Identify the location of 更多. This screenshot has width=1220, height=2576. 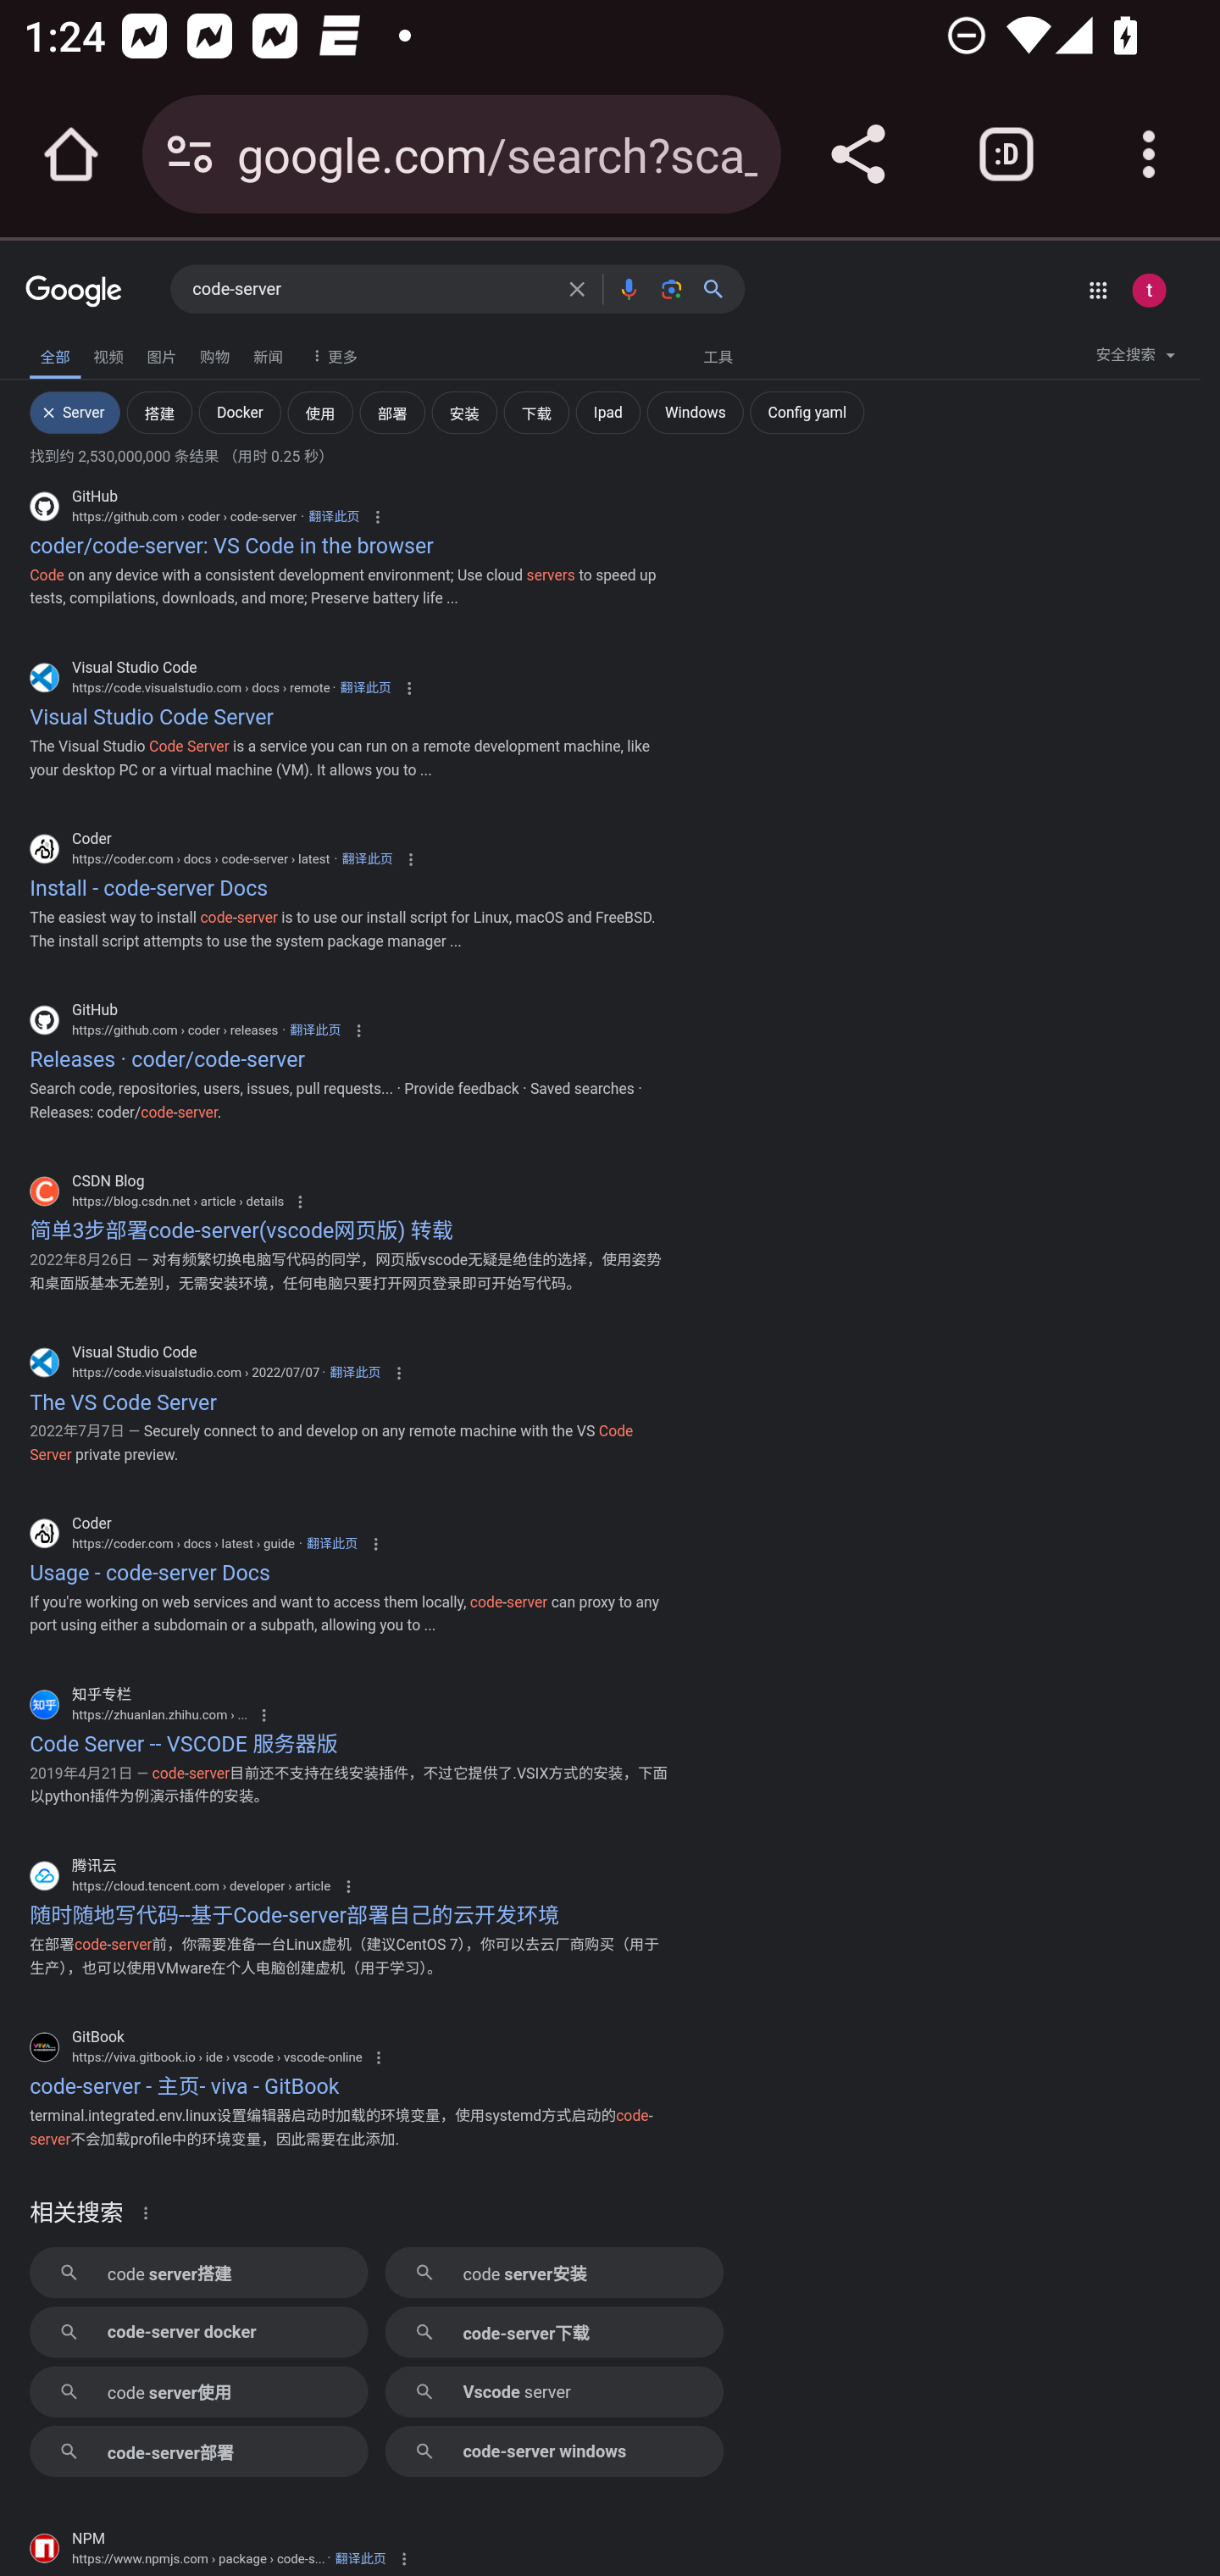
(330, 354).